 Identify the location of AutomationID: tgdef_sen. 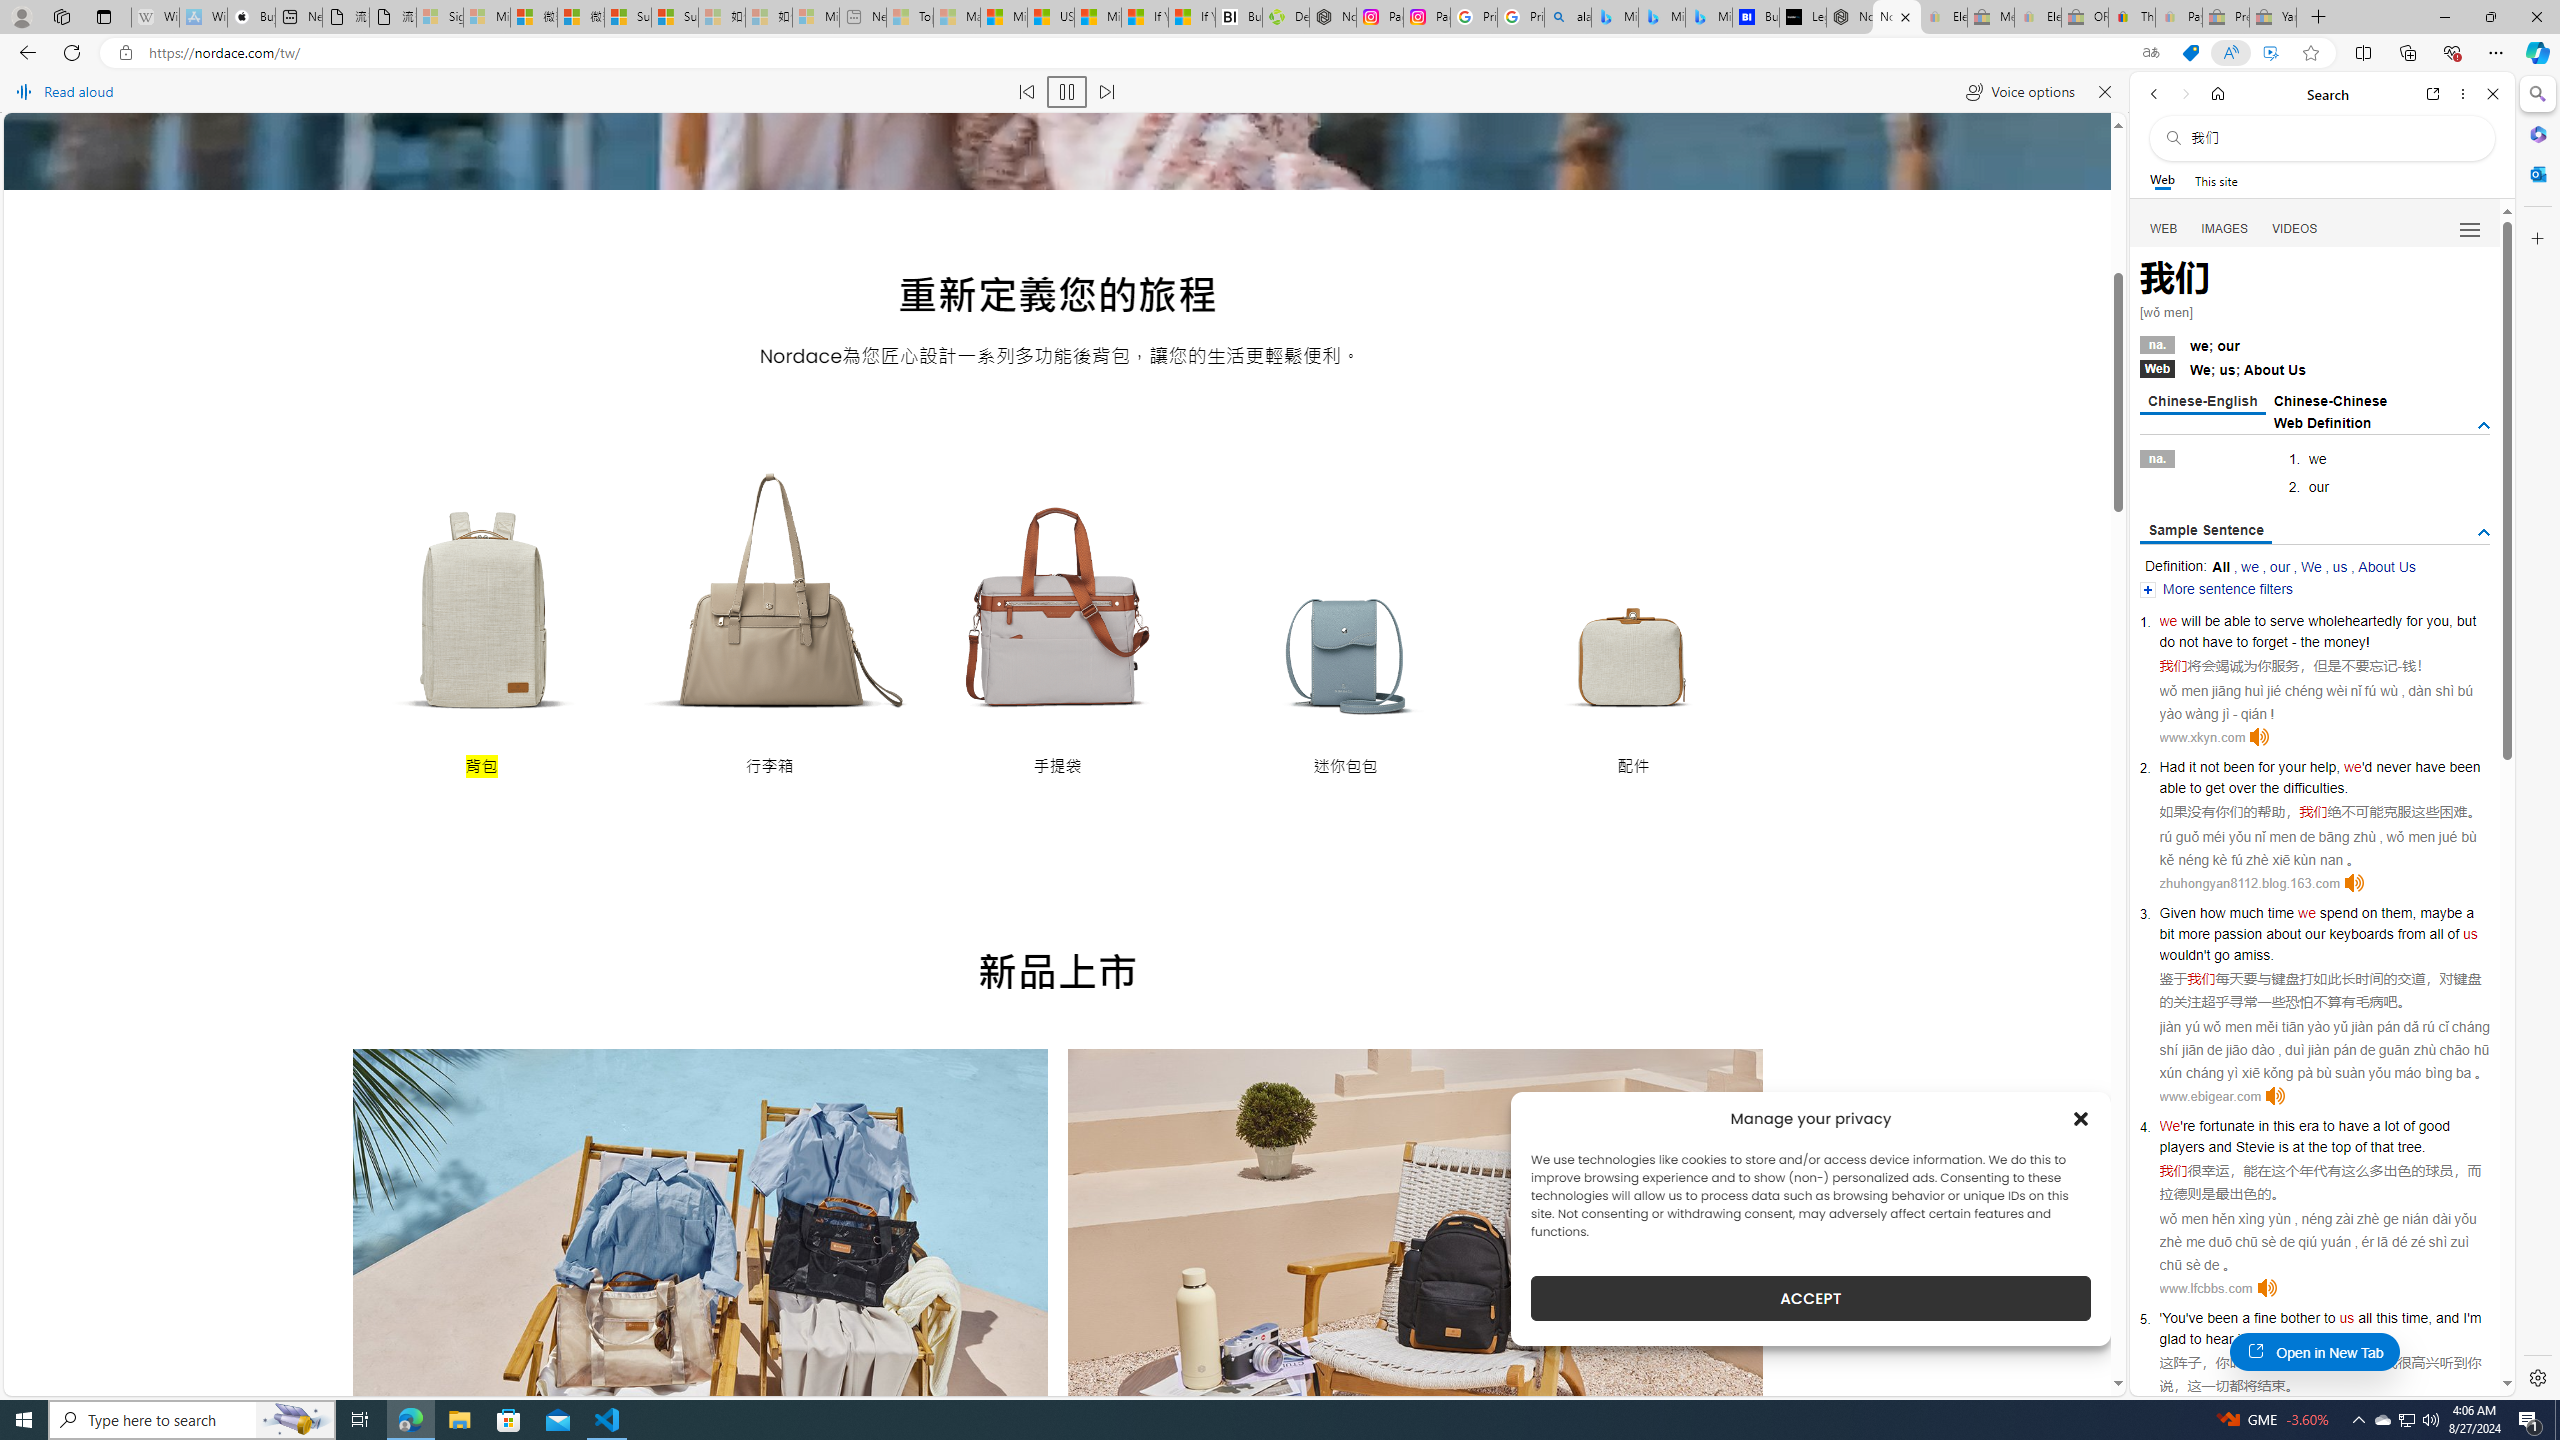
(2484, 532).